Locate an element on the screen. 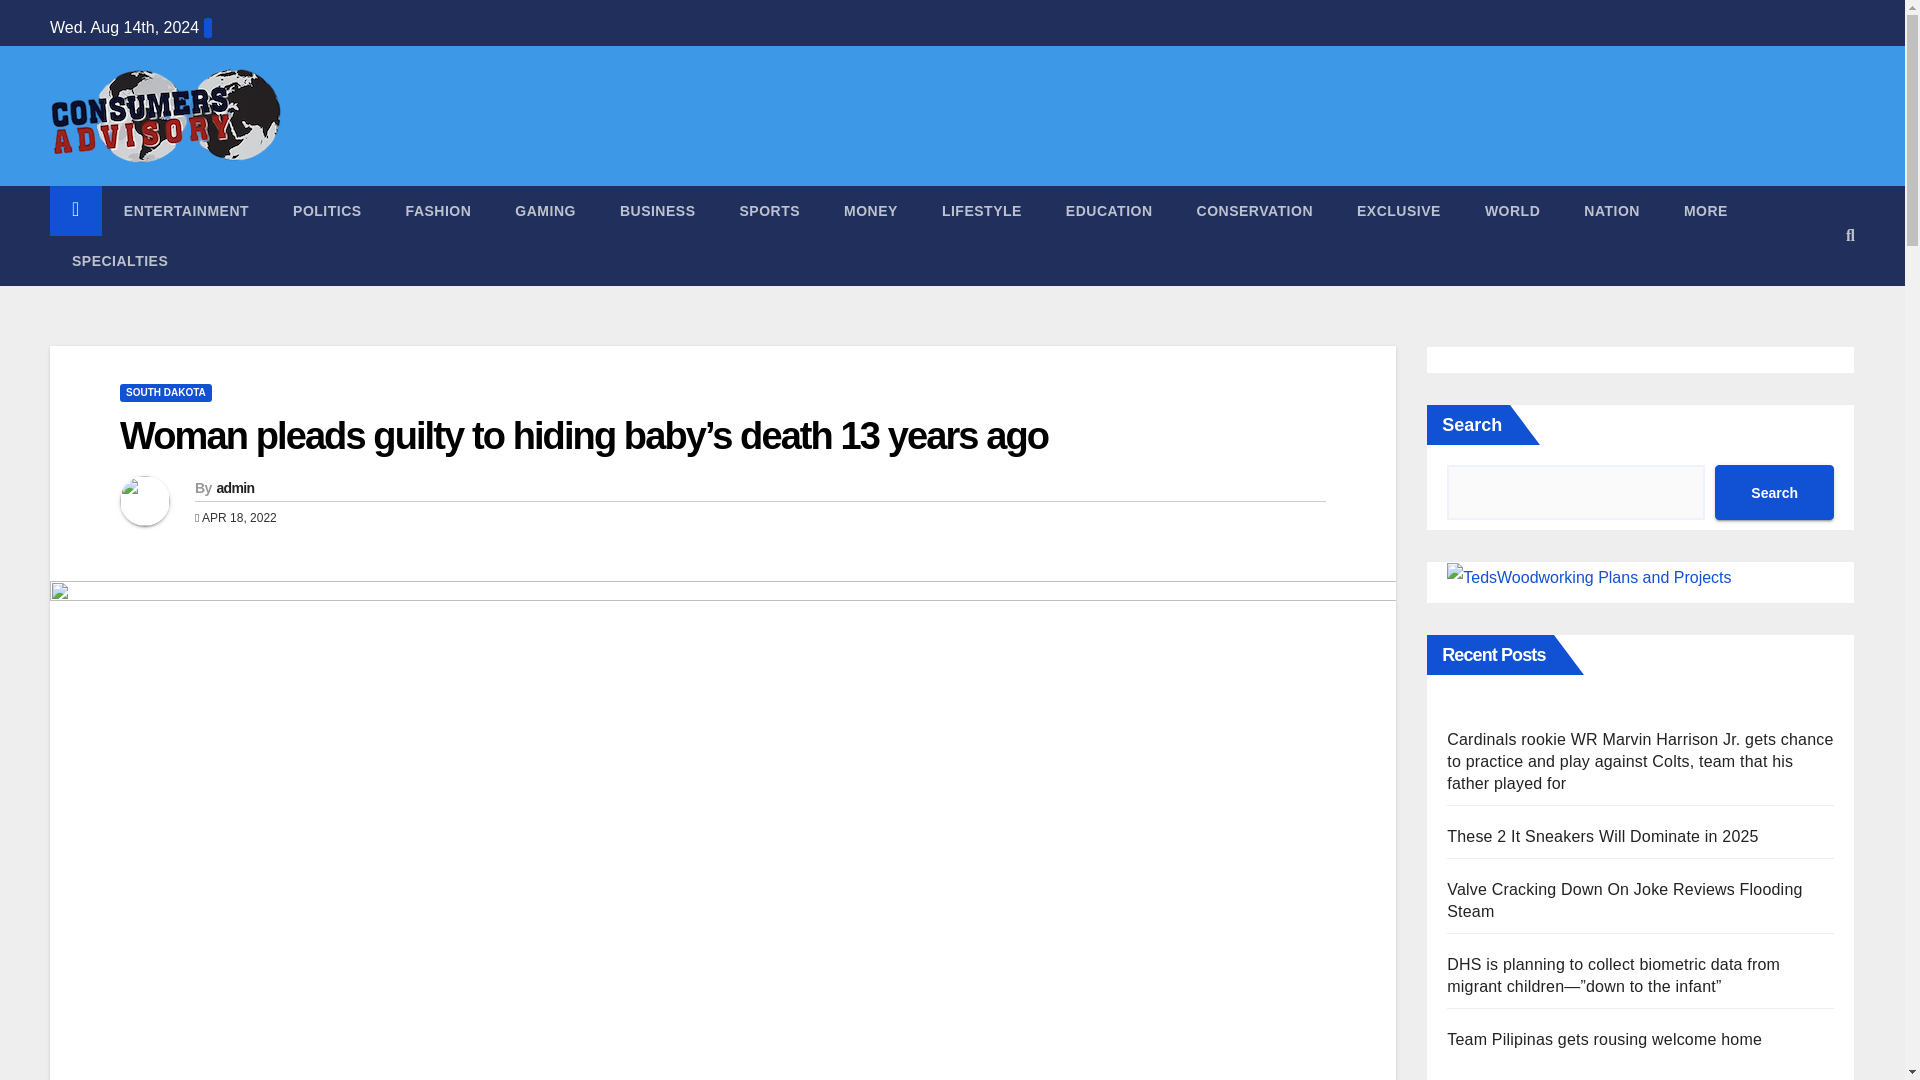 This screenshot has width=1920, height=1080. MONEY is located at coordinates (870, 210).